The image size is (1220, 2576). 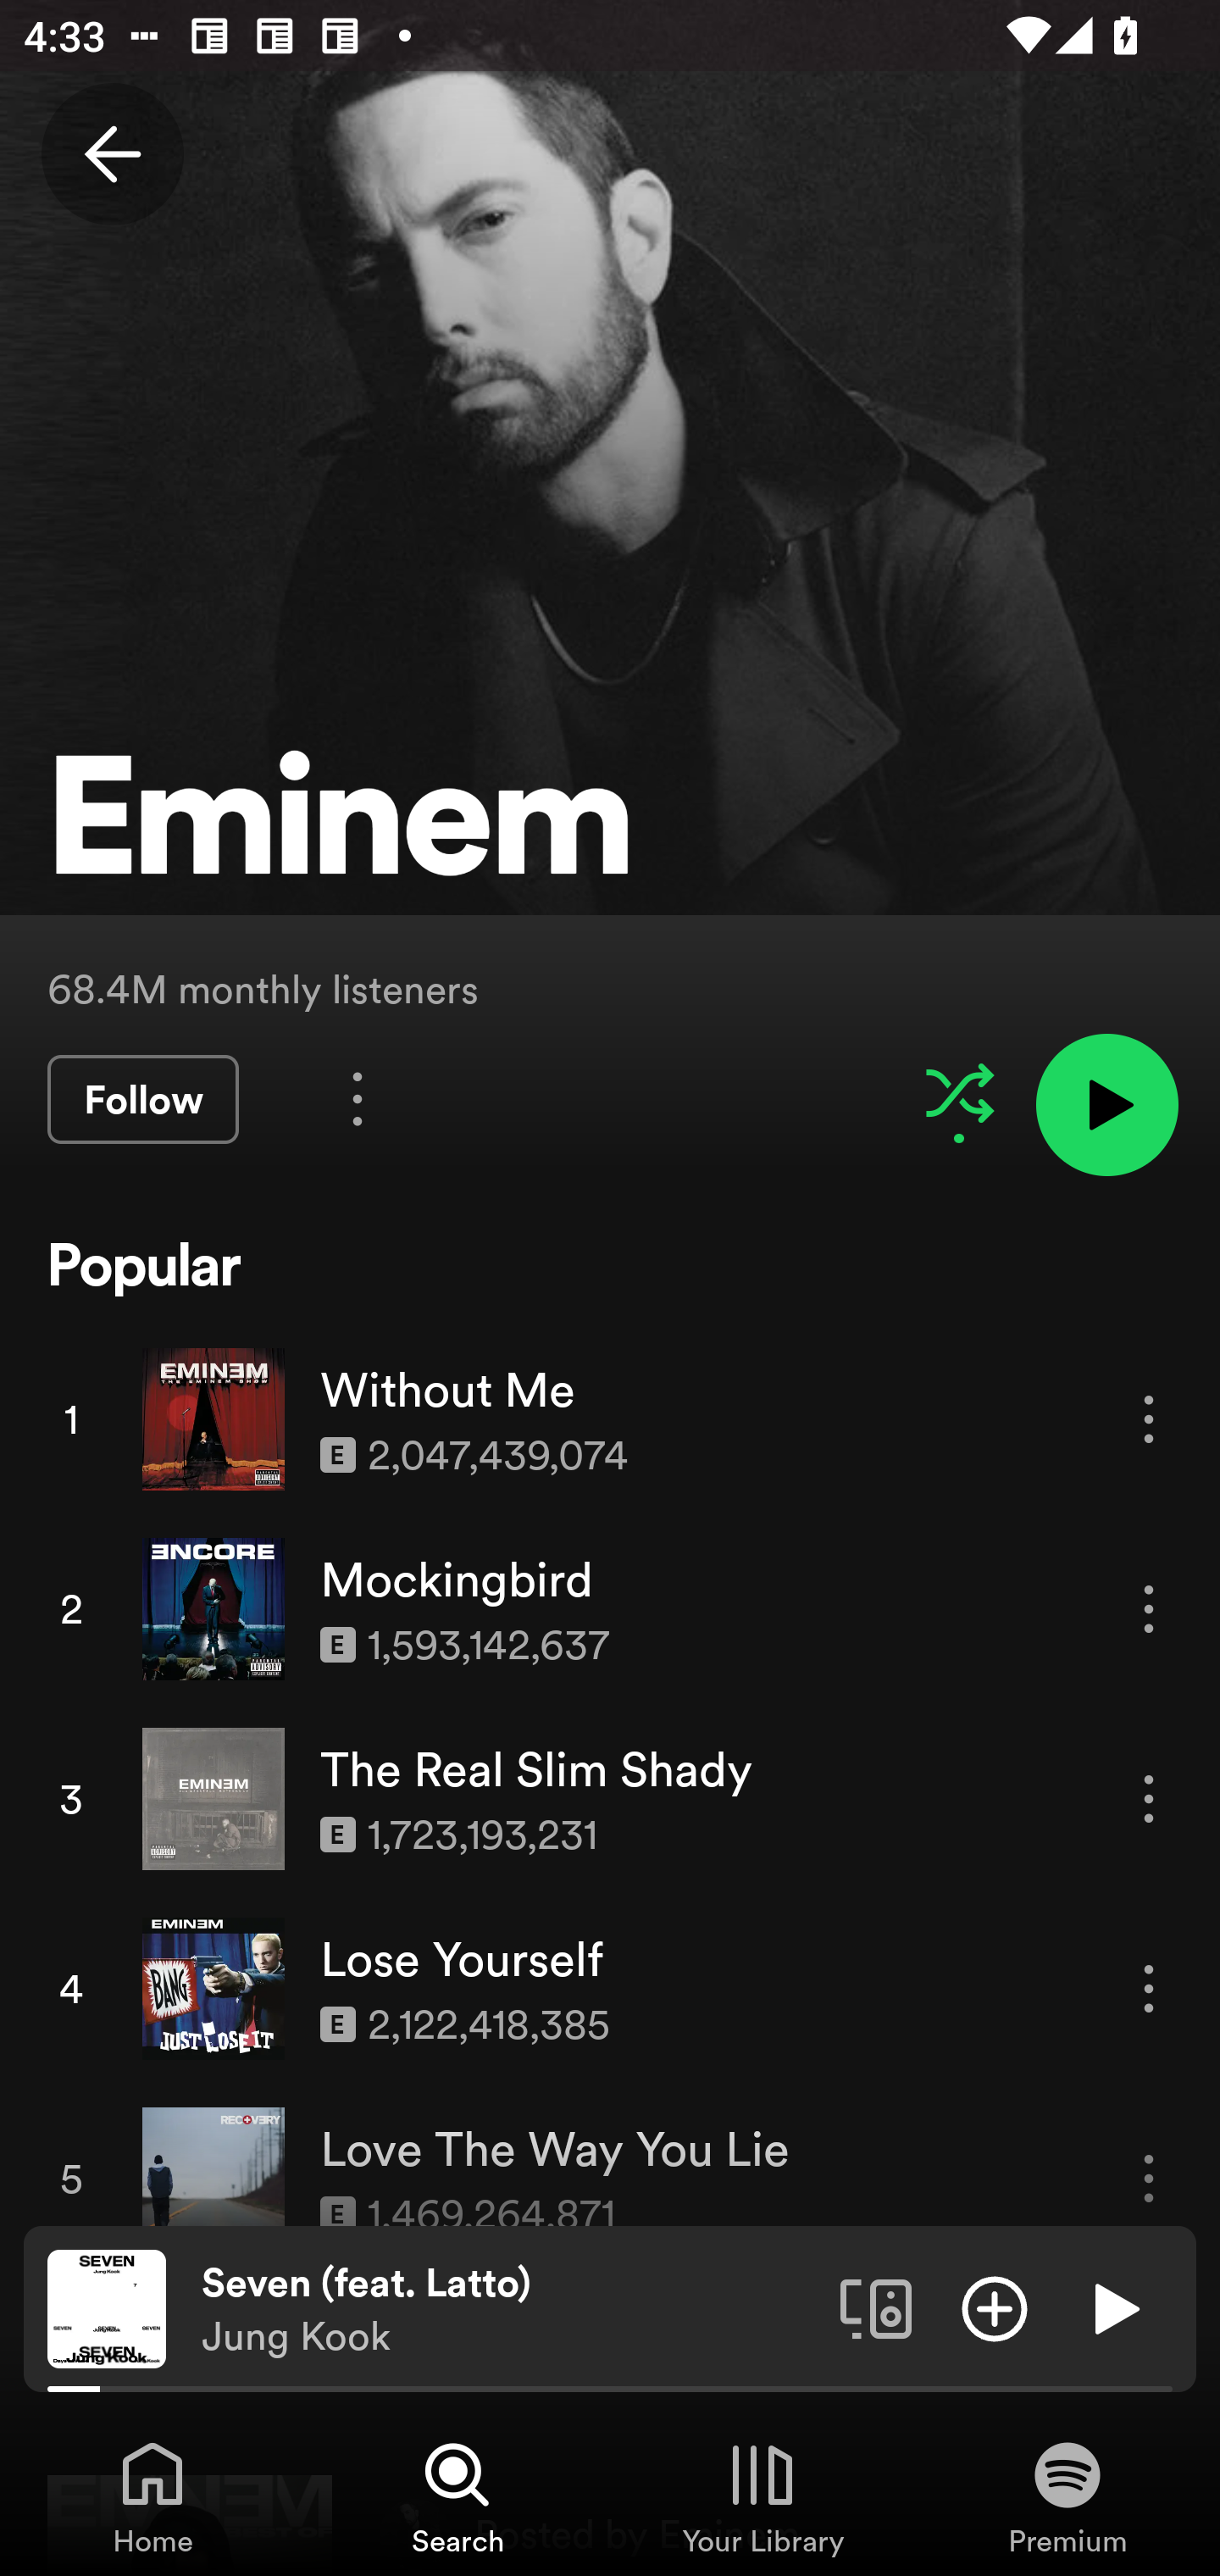 I want to click on Search, Tab 2 of 4 Search Search, so click(x=457, y=2496).